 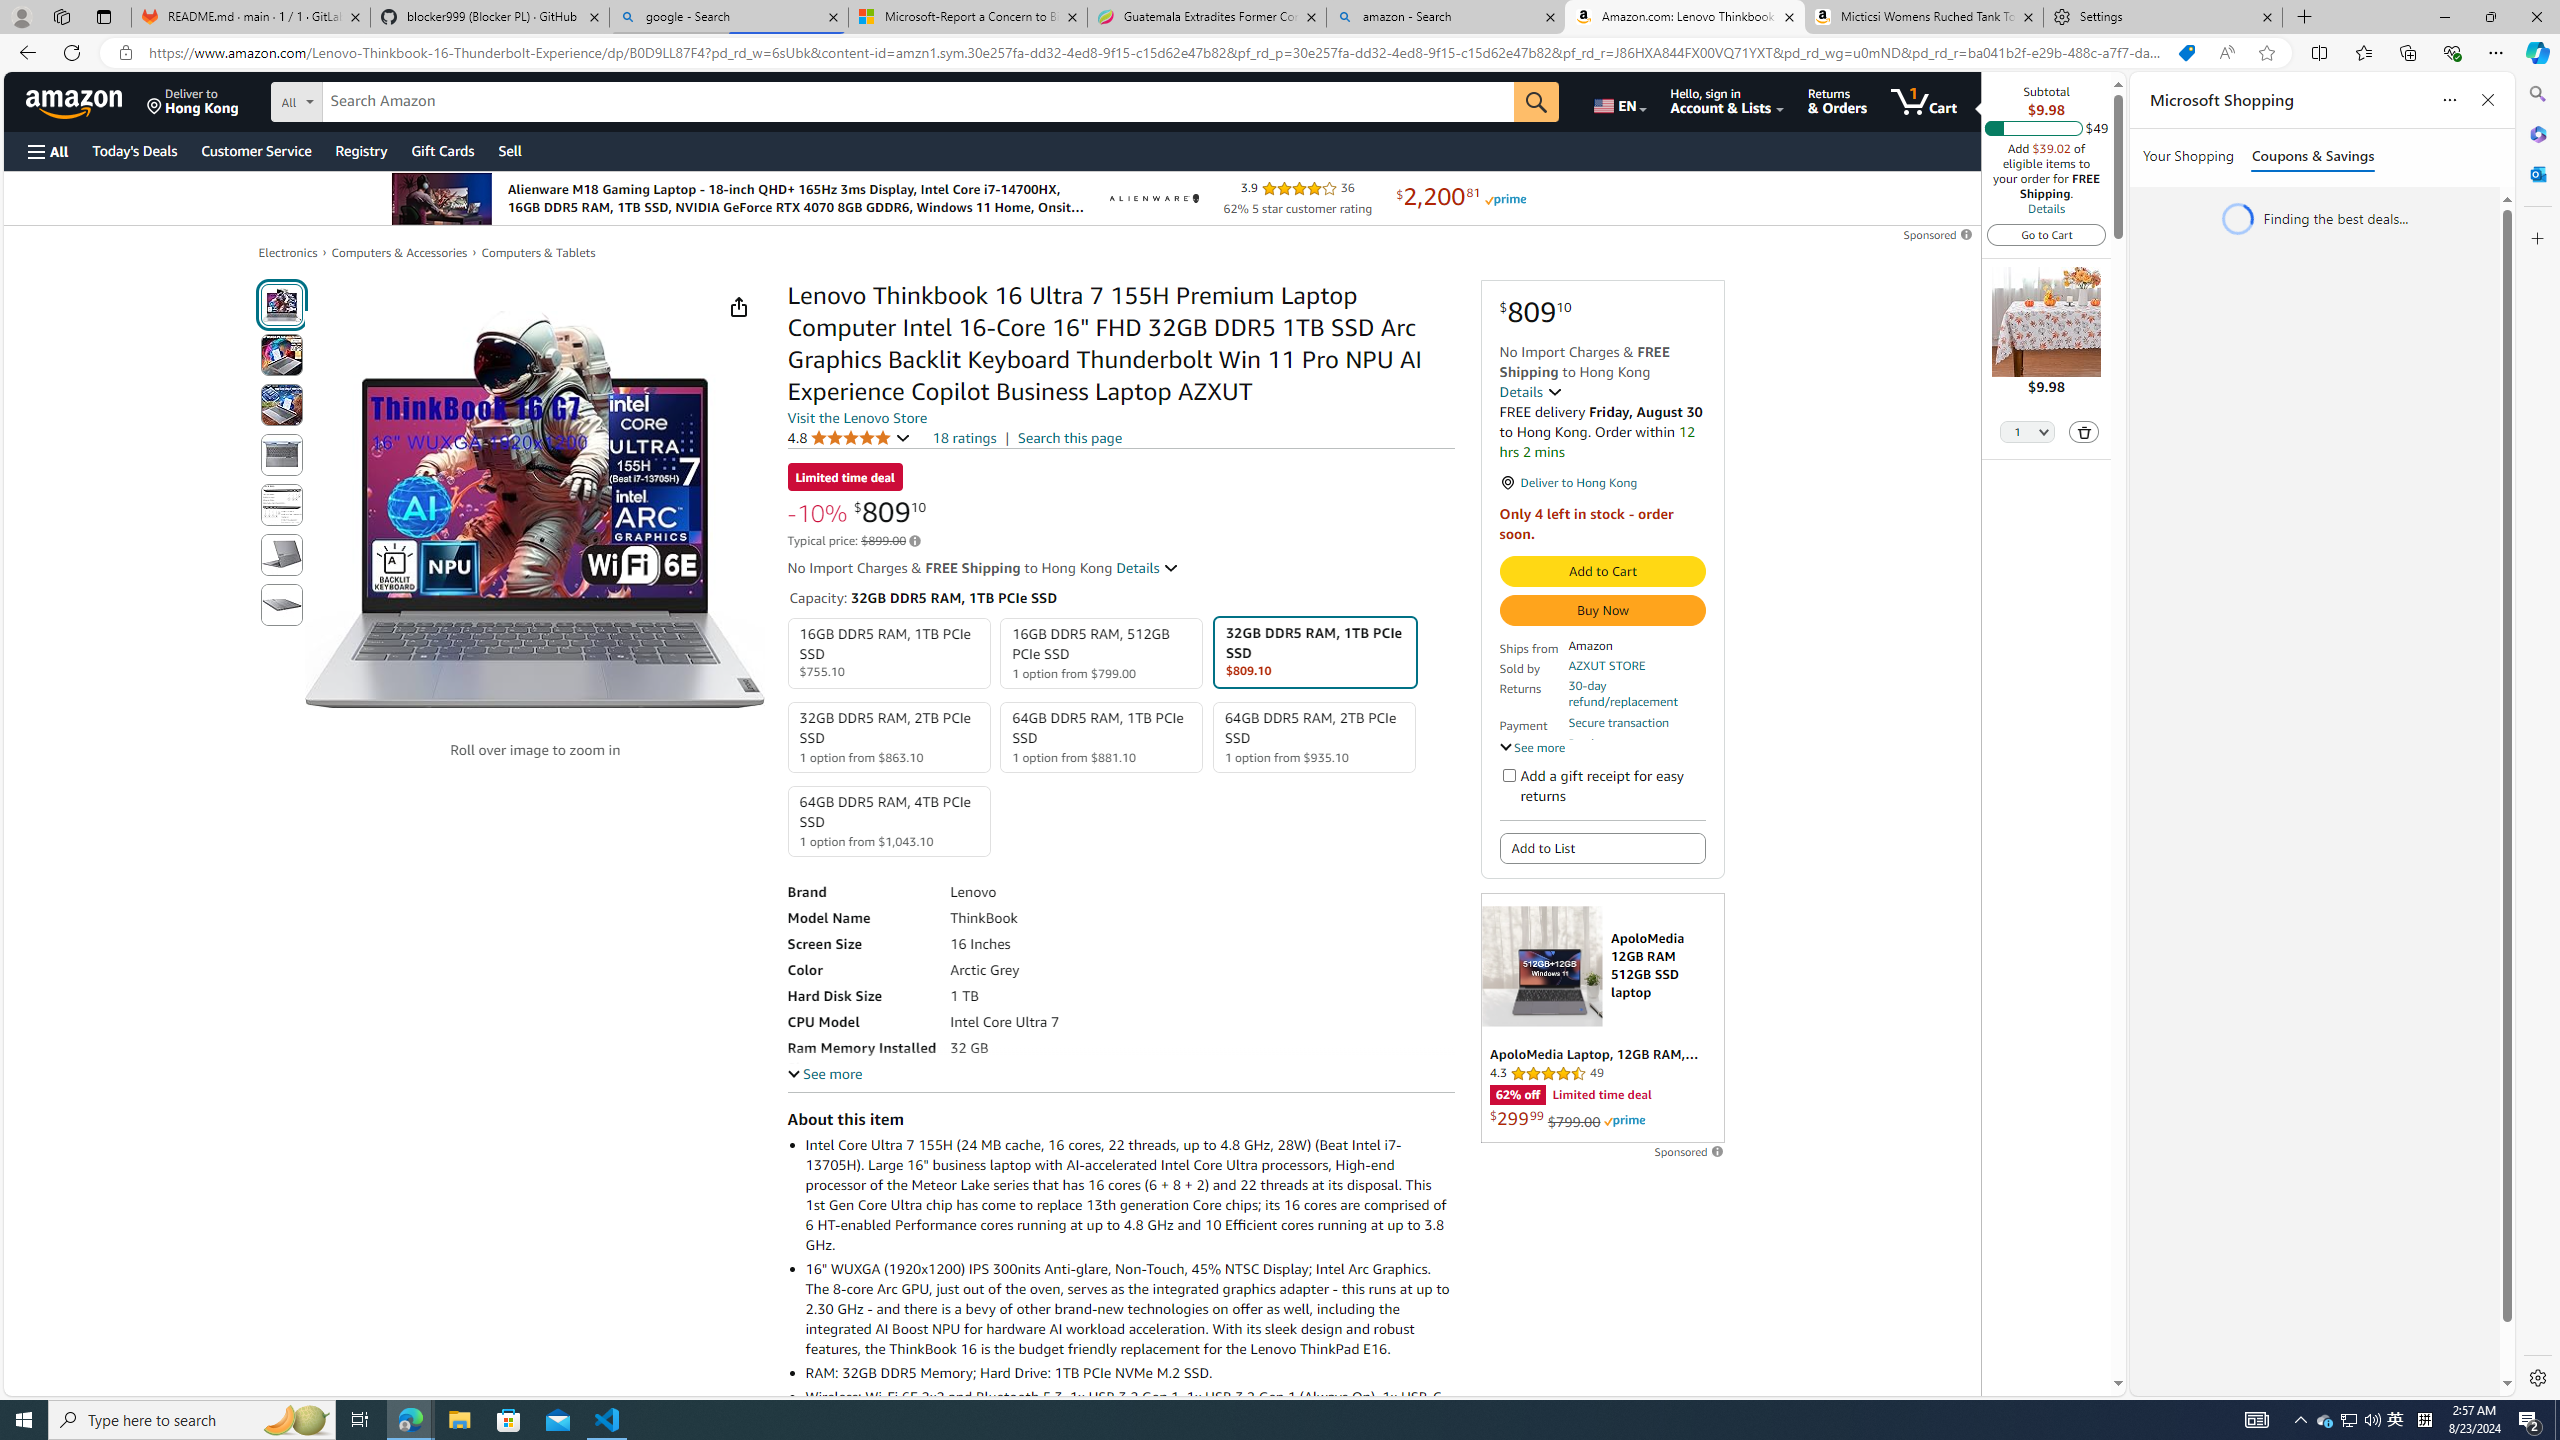 What do you see at coordinates (288, 252) in the screenshot?
I see `Electronics` at bounding box center [288, 252].